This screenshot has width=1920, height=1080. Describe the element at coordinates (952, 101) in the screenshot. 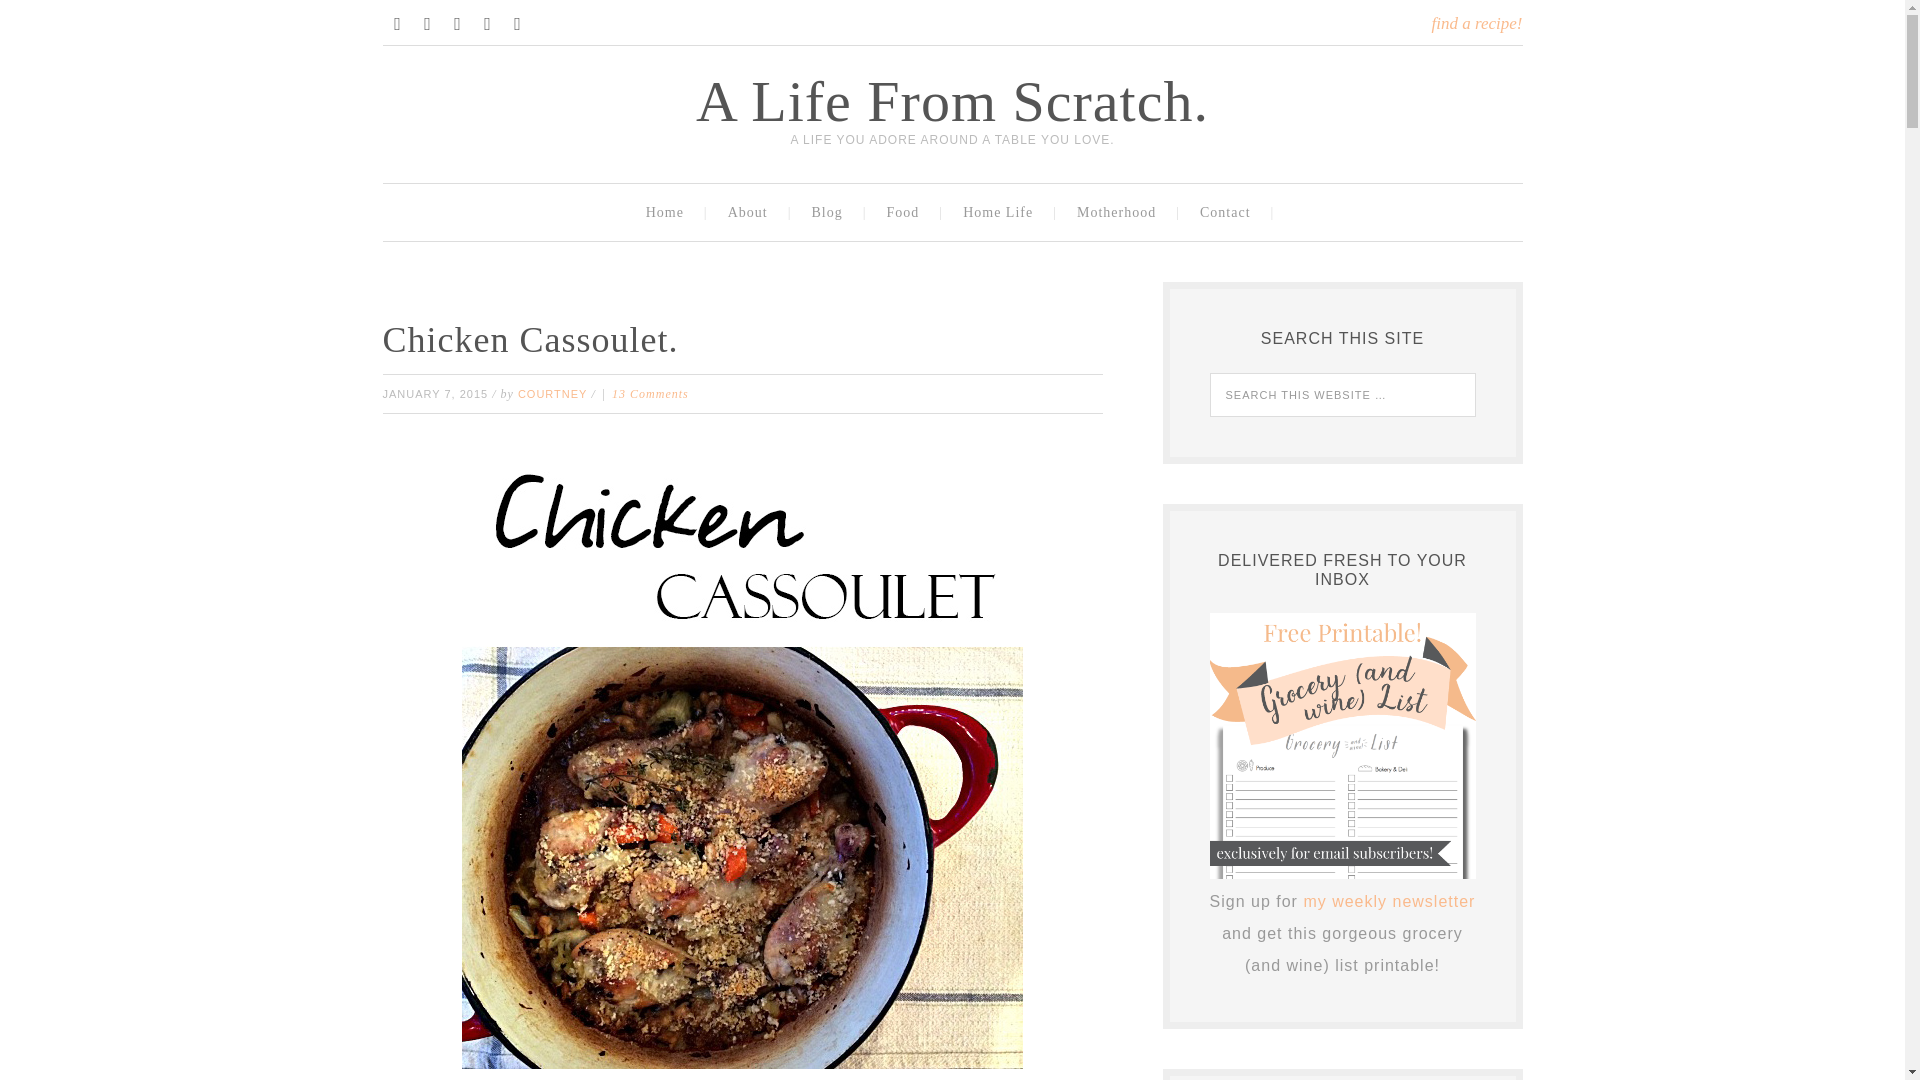

I see `A Life From Scratch.` at that location.